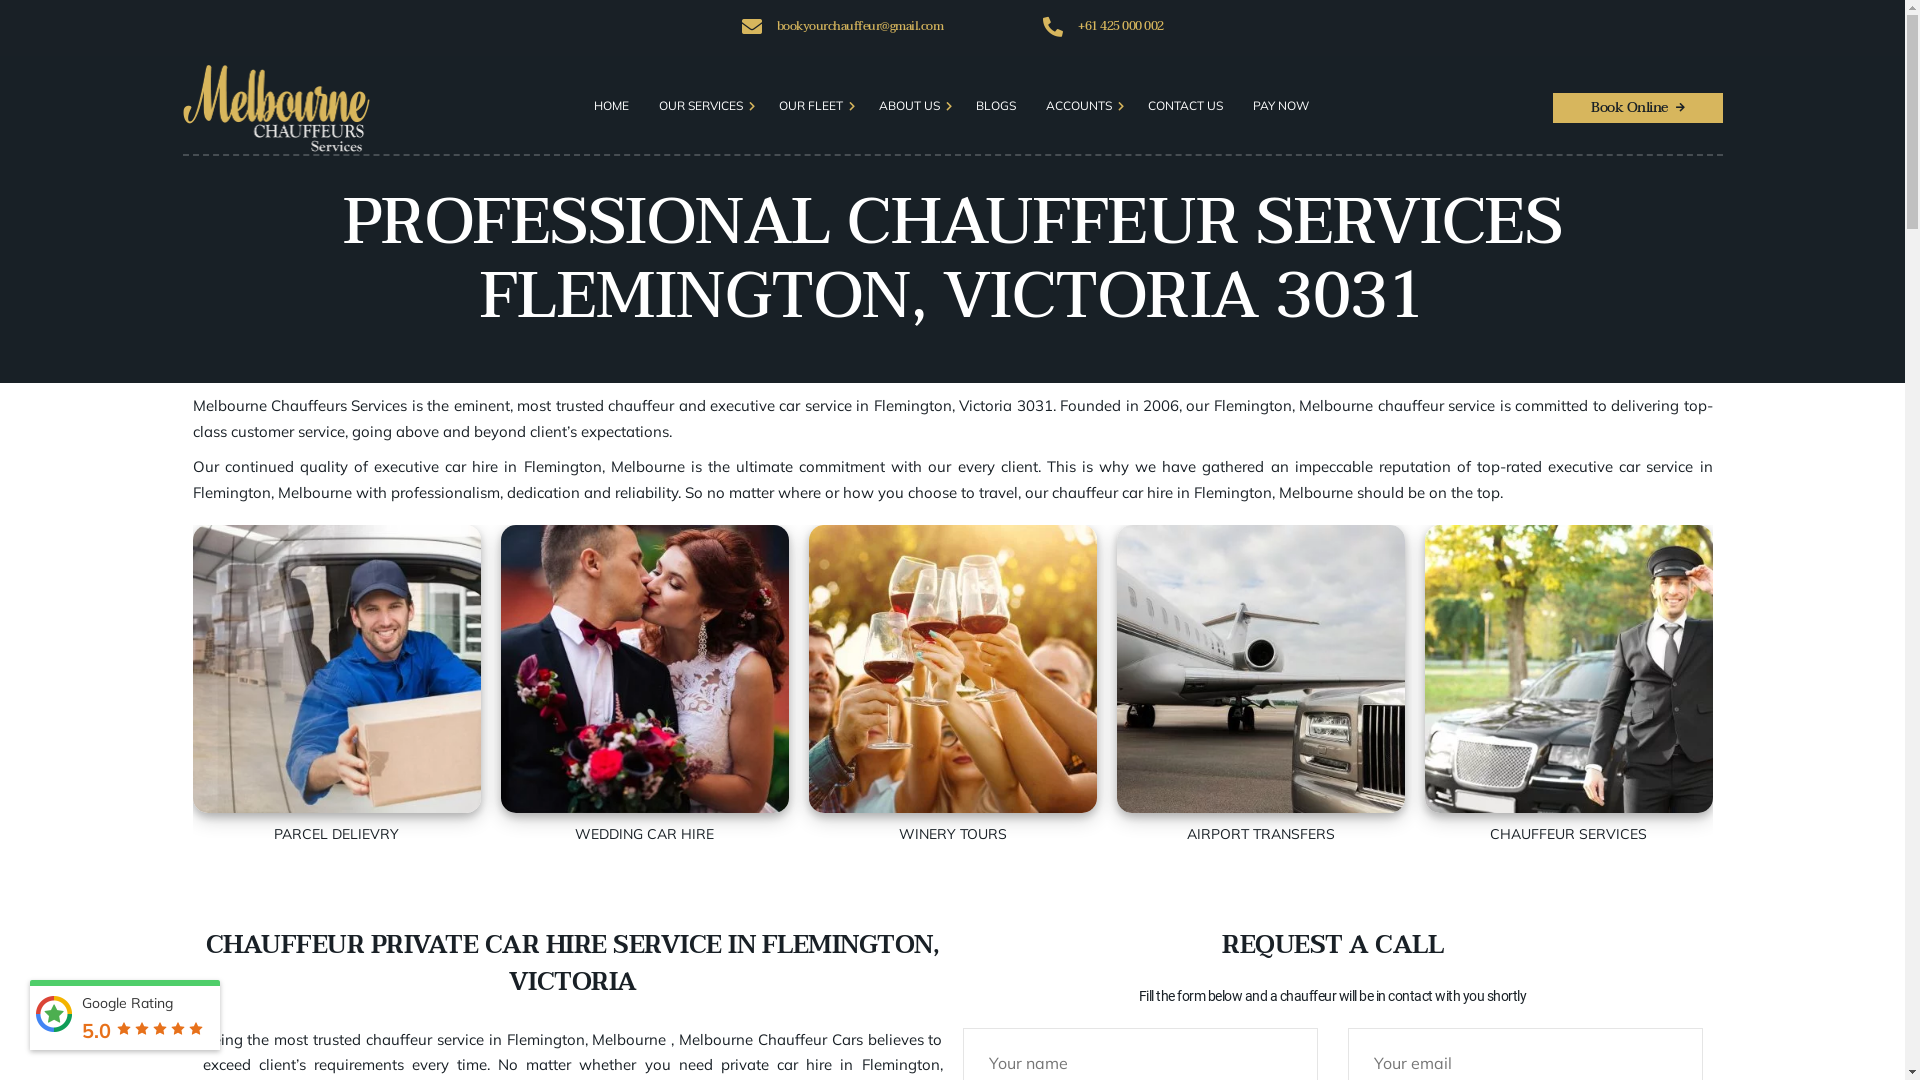  Describe the element at coordinates (612, 106) in the screenshot. I see `HOME` at that location.